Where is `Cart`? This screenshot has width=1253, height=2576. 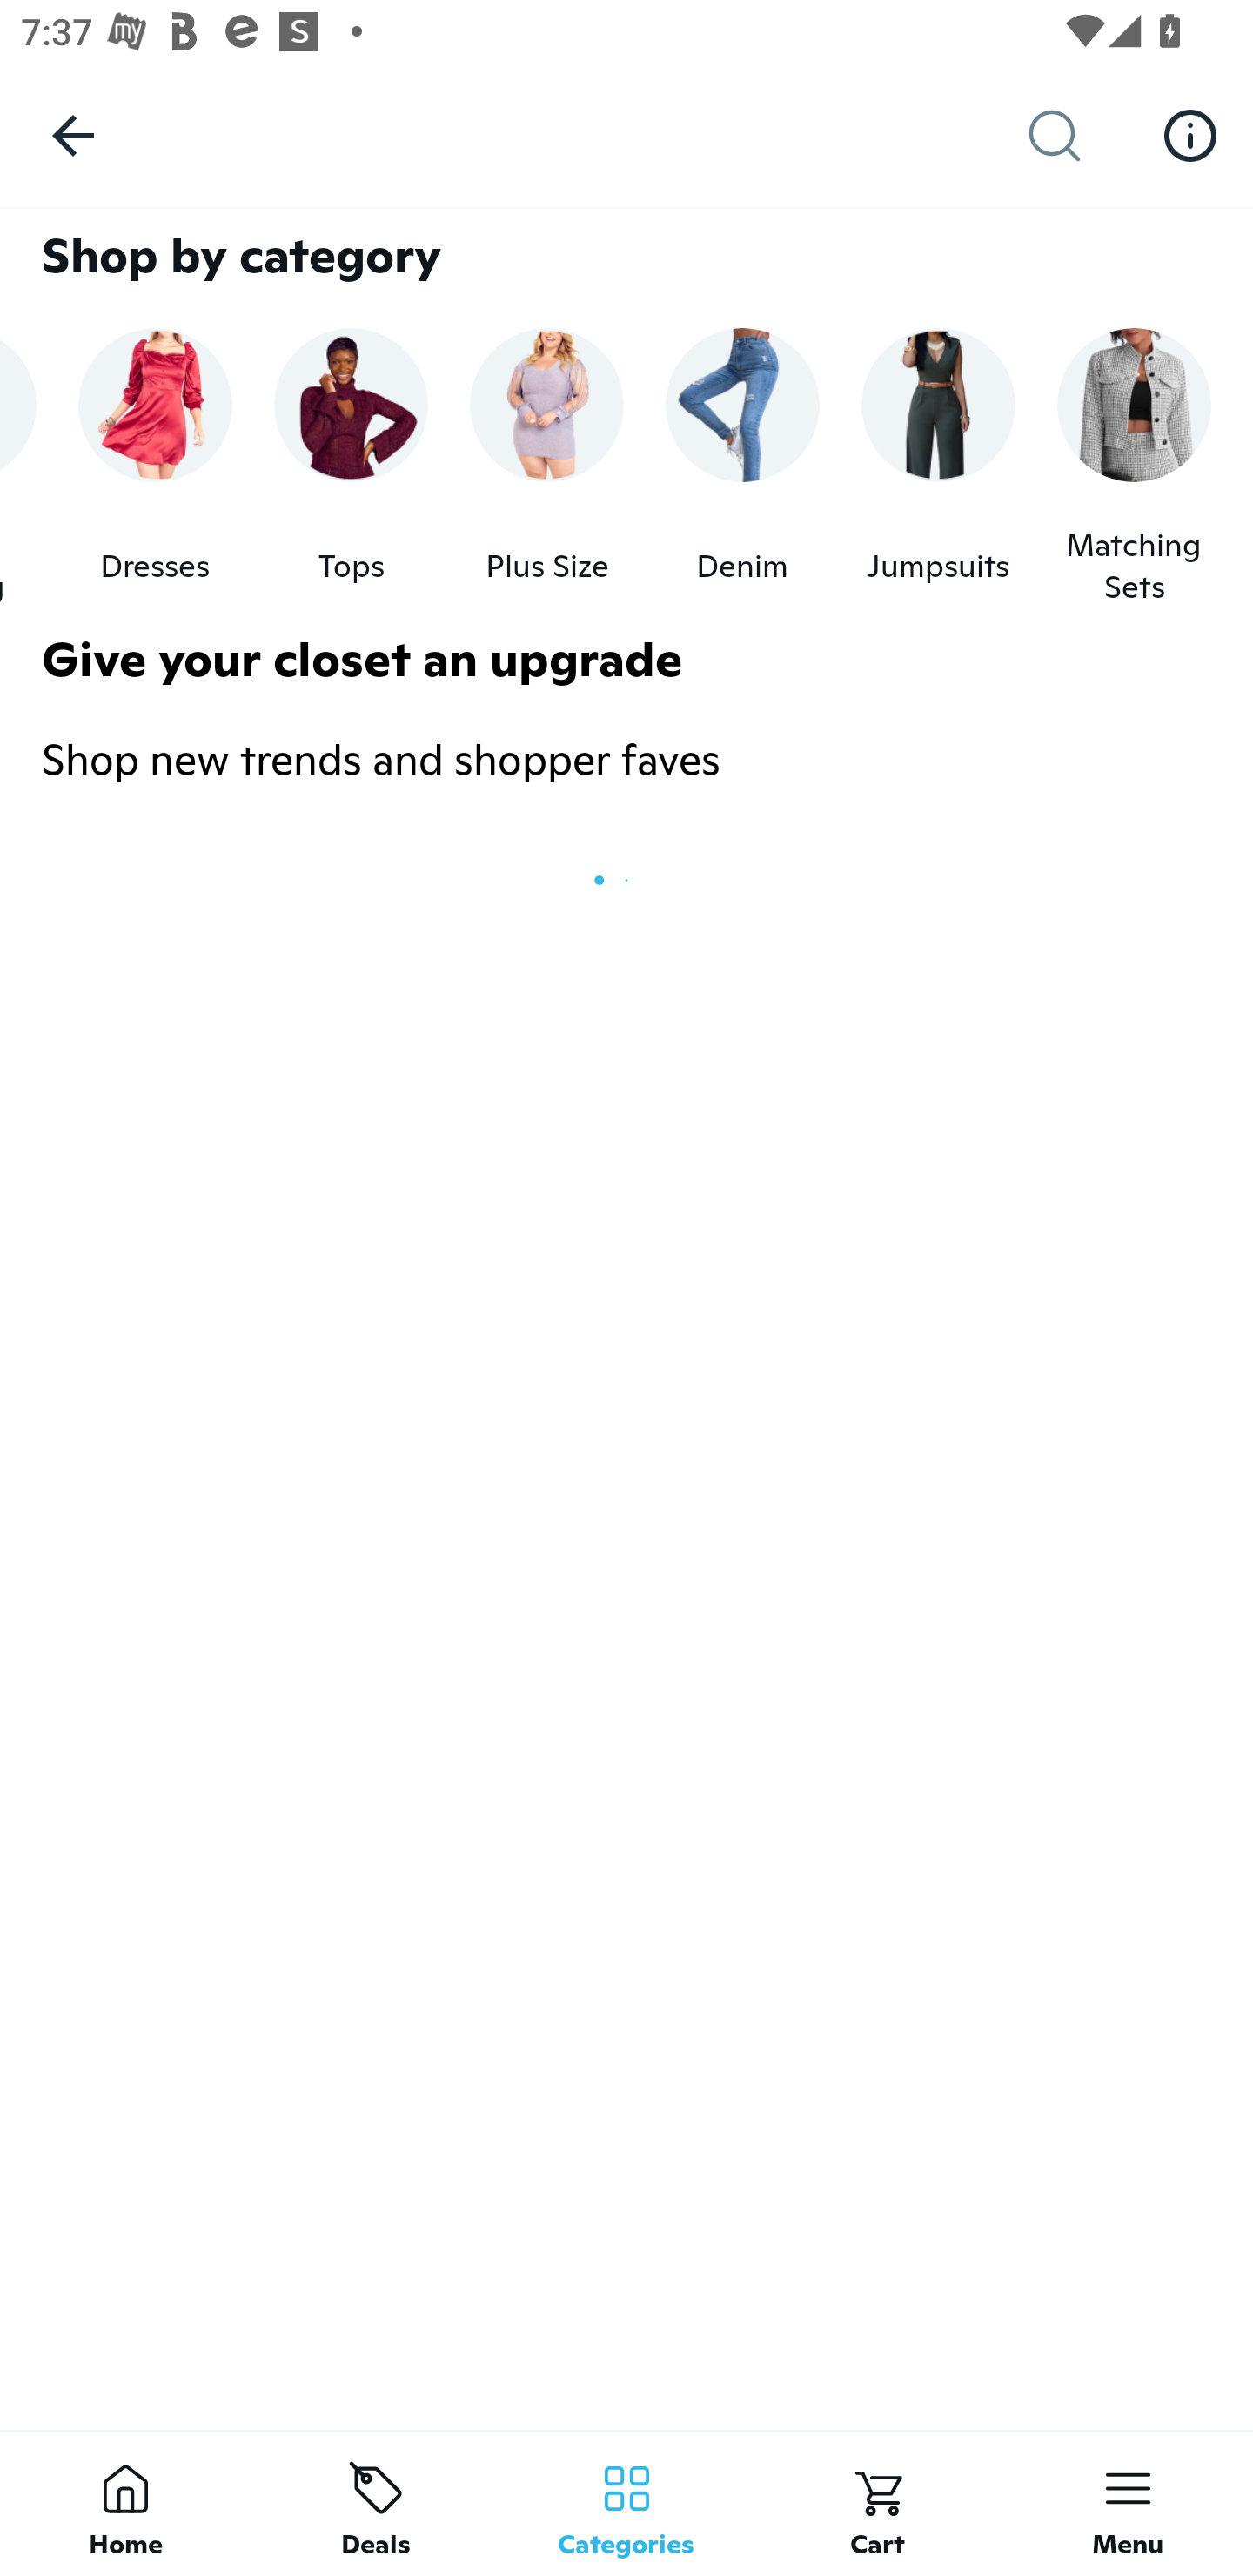 Cart is located at coordinates (877, 2503).